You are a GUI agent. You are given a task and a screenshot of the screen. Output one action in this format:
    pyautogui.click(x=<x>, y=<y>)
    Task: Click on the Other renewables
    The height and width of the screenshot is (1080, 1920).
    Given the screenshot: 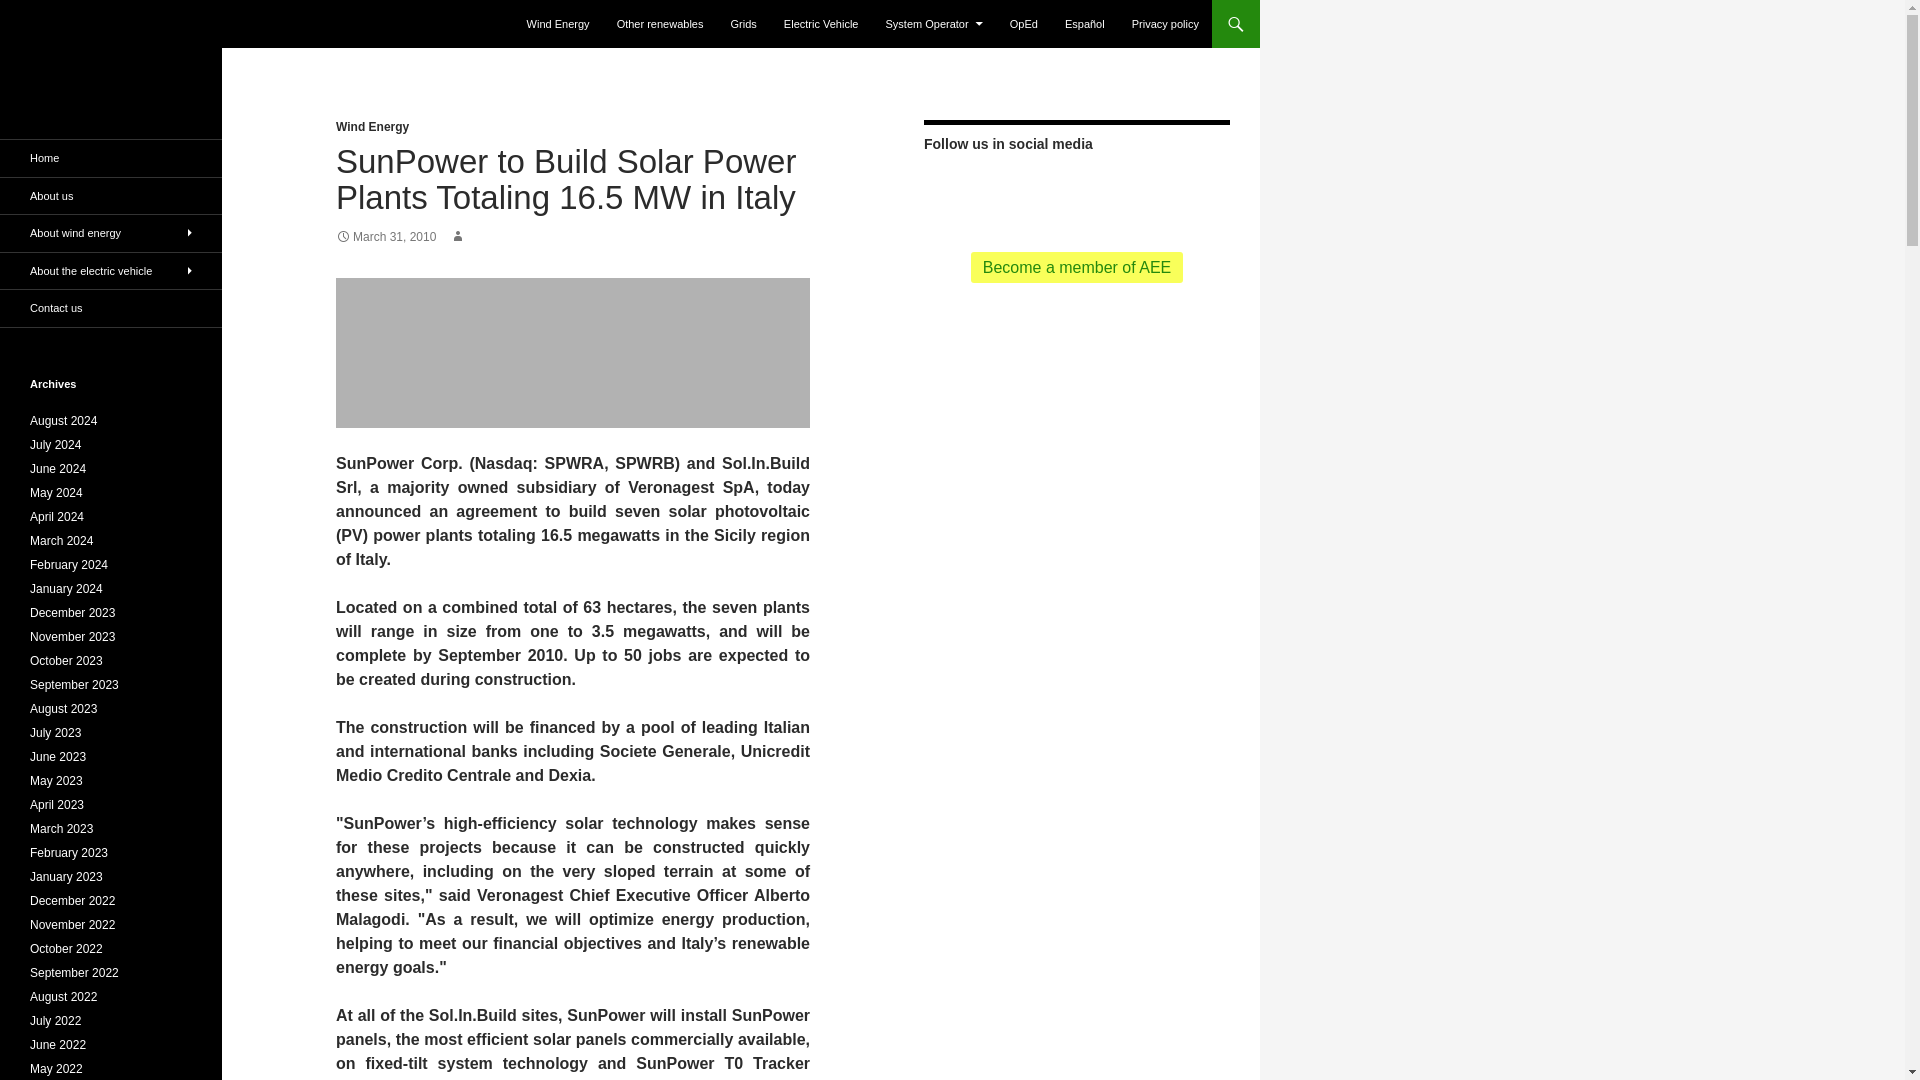 What is the action you would take?
    pyautogui.click(x=660, y=24)
    